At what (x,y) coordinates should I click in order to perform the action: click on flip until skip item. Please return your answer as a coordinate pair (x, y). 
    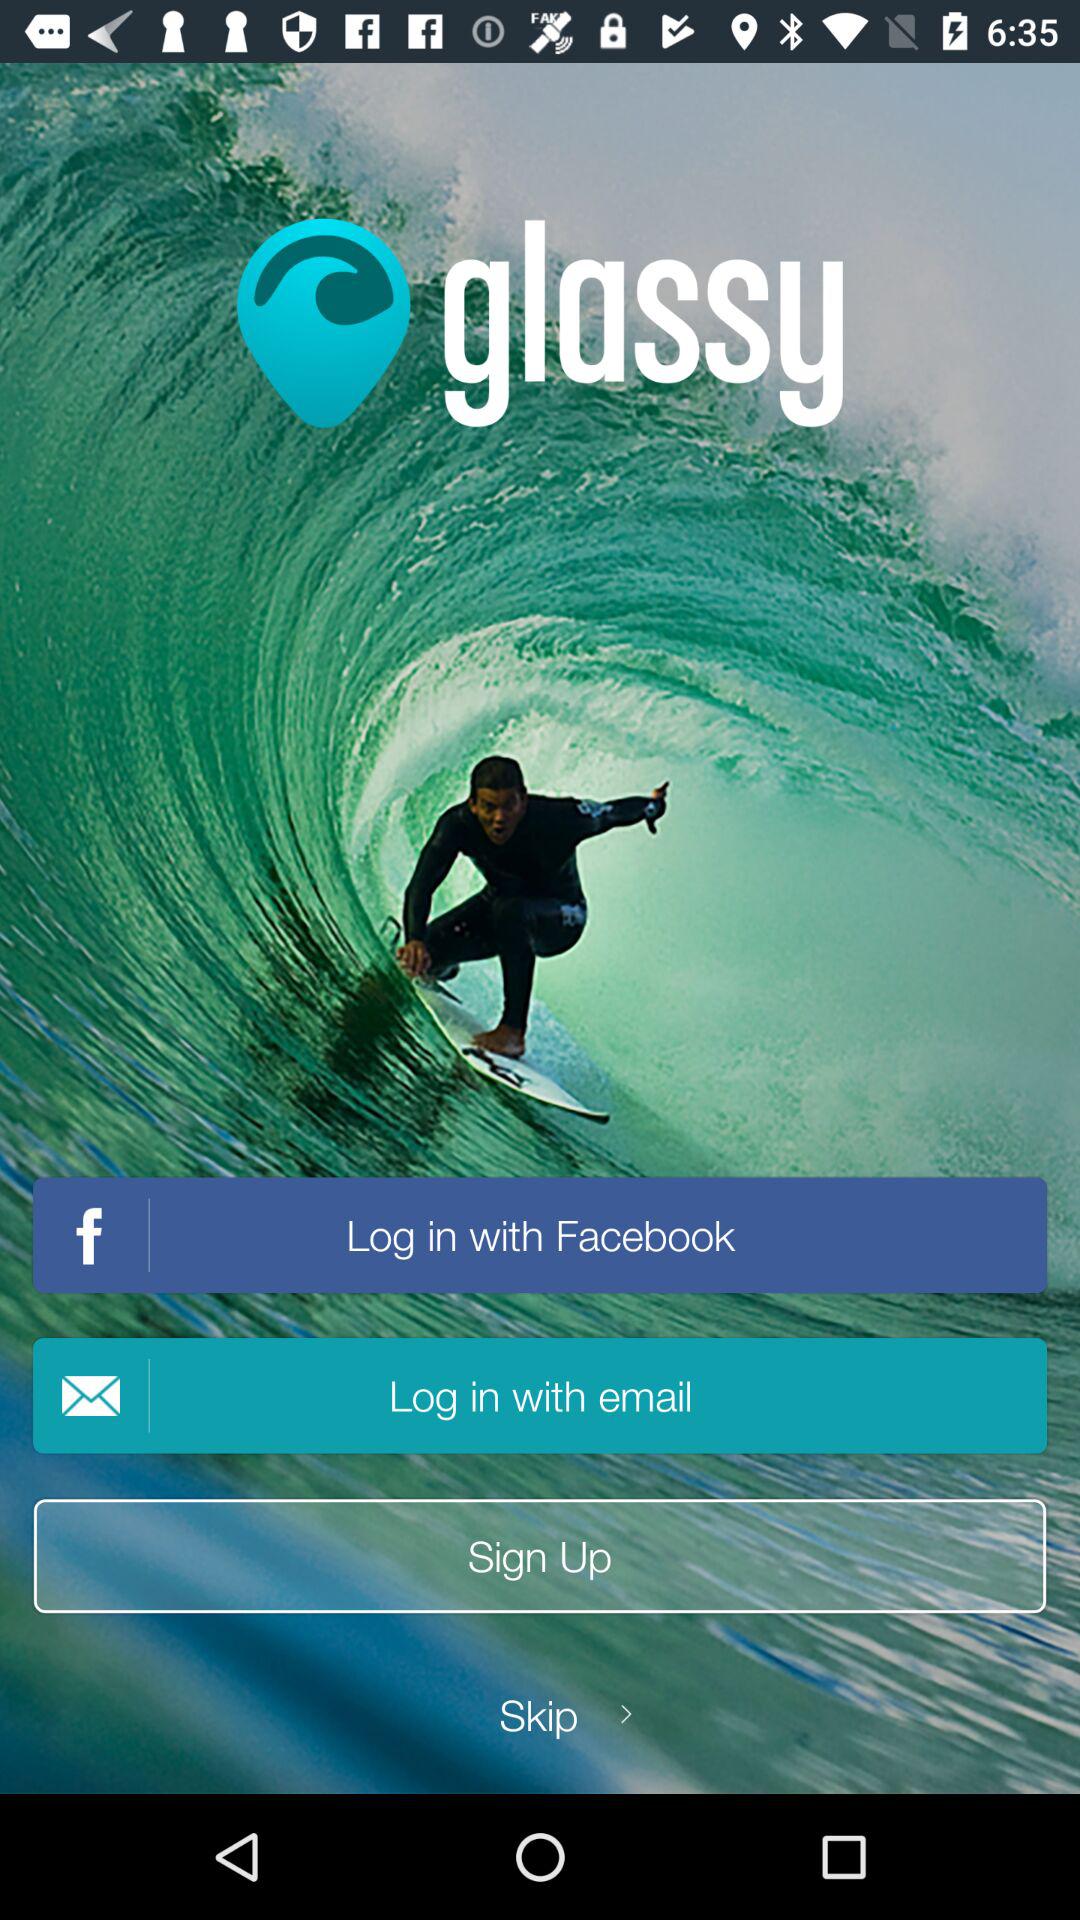
    Looking at the image, I should click on (539, 1714).